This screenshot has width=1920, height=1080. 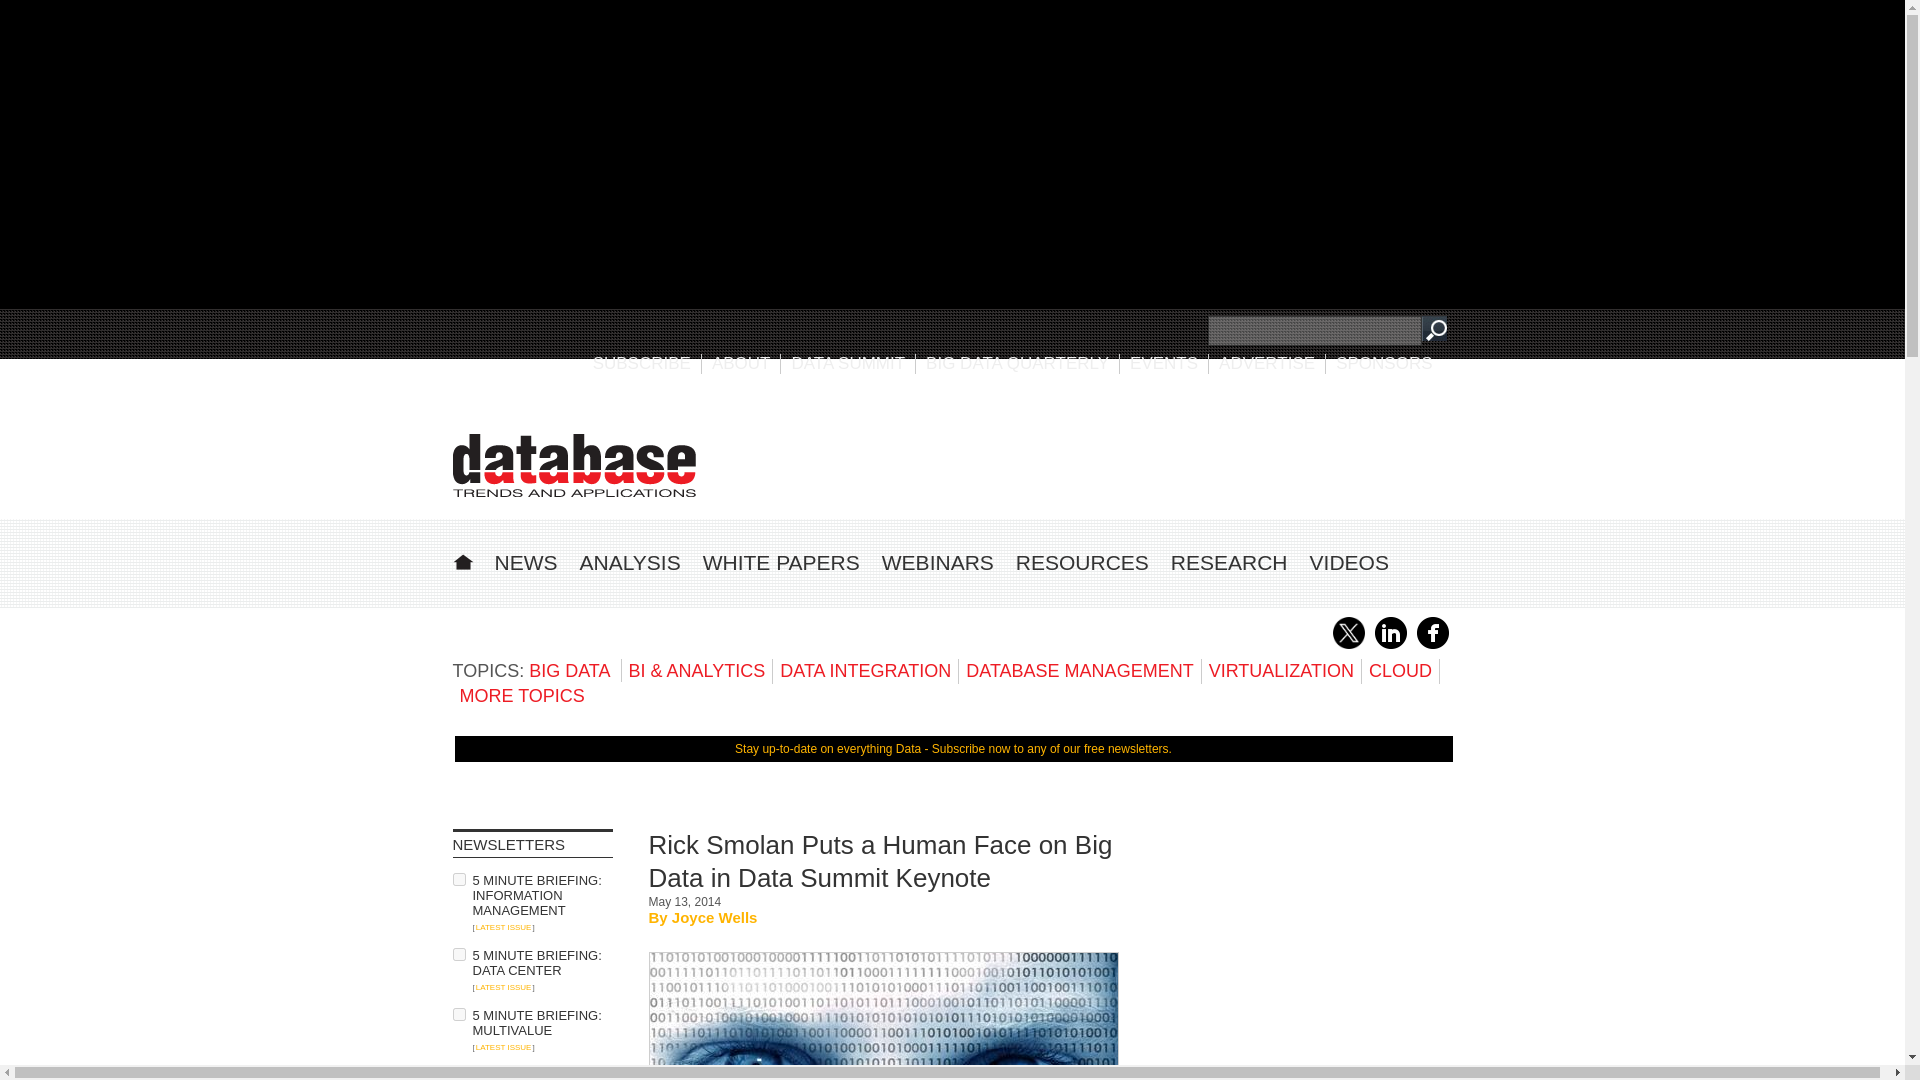 I want to click on Database Trends and Applications Home, so click(x=462, y=559).